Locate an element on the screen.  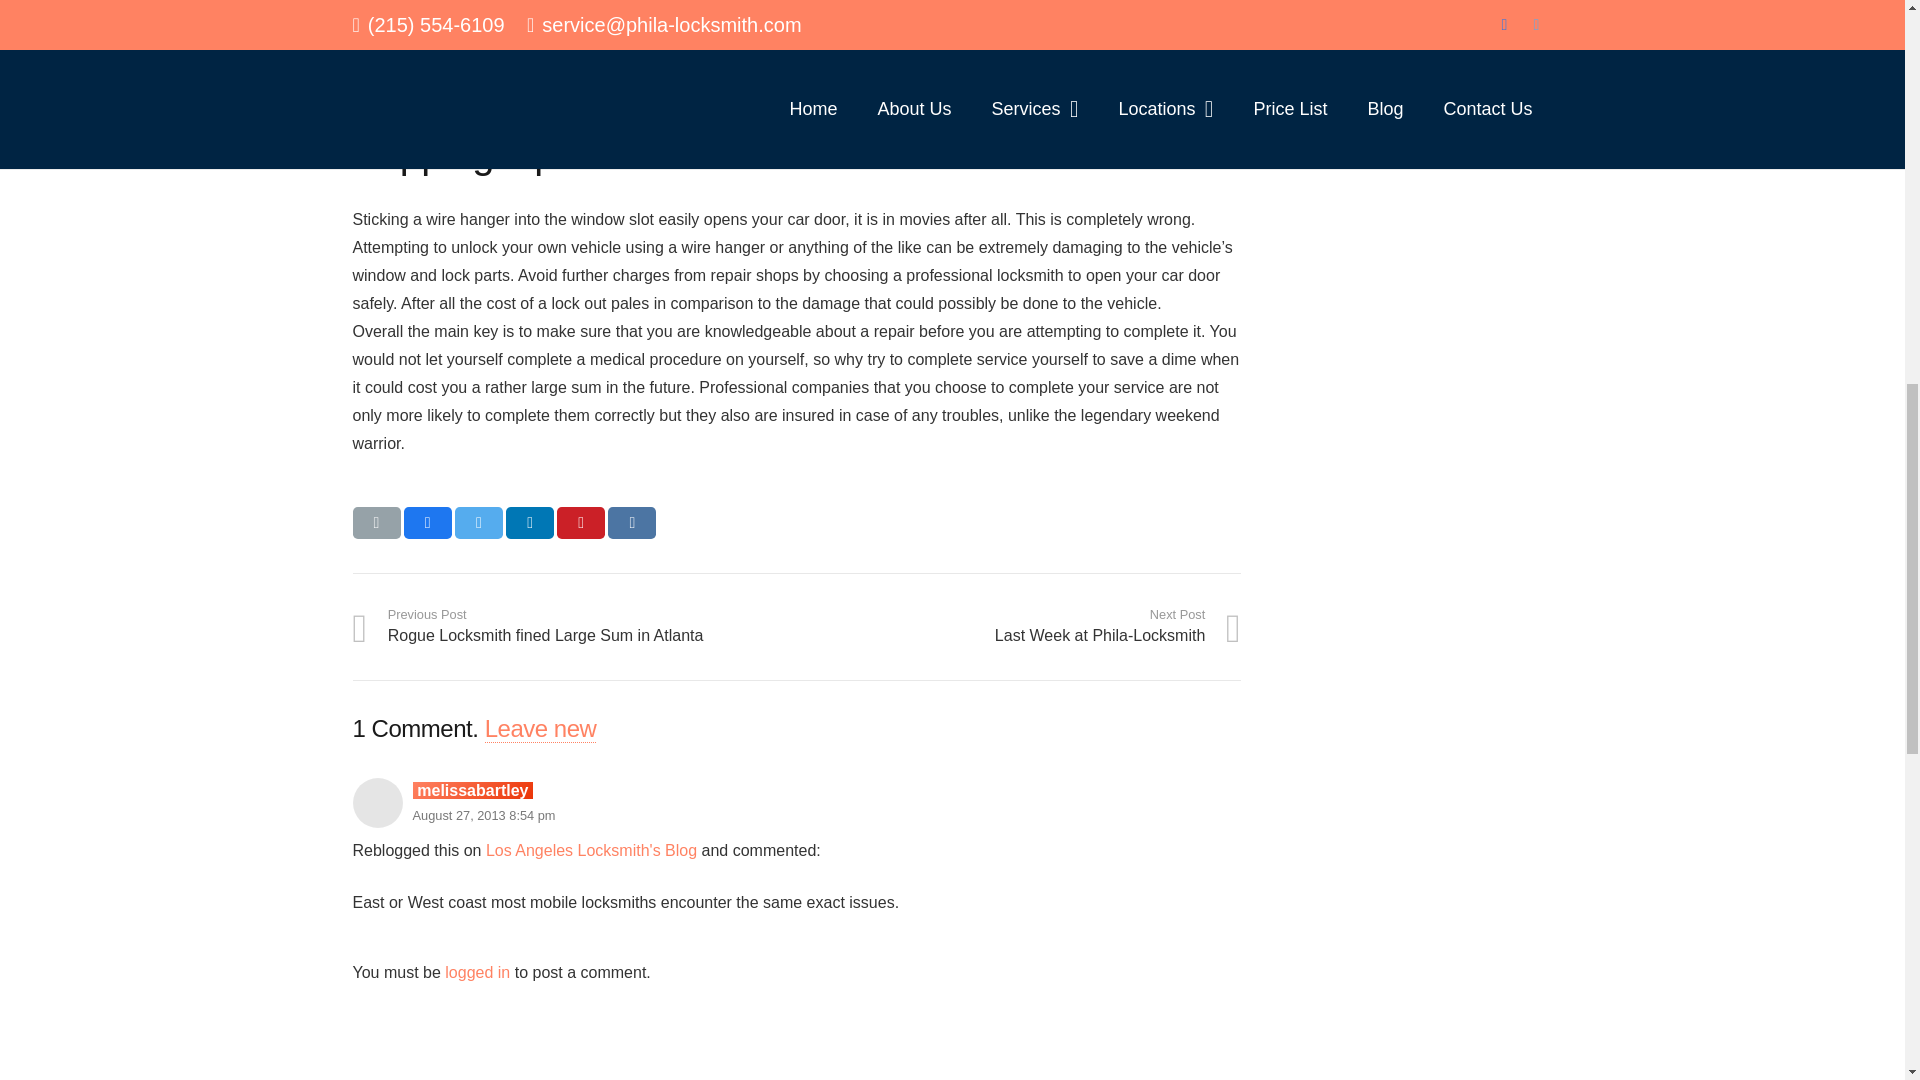
August 27, 2013 8:54 pm is located at coordinates (483, 814).